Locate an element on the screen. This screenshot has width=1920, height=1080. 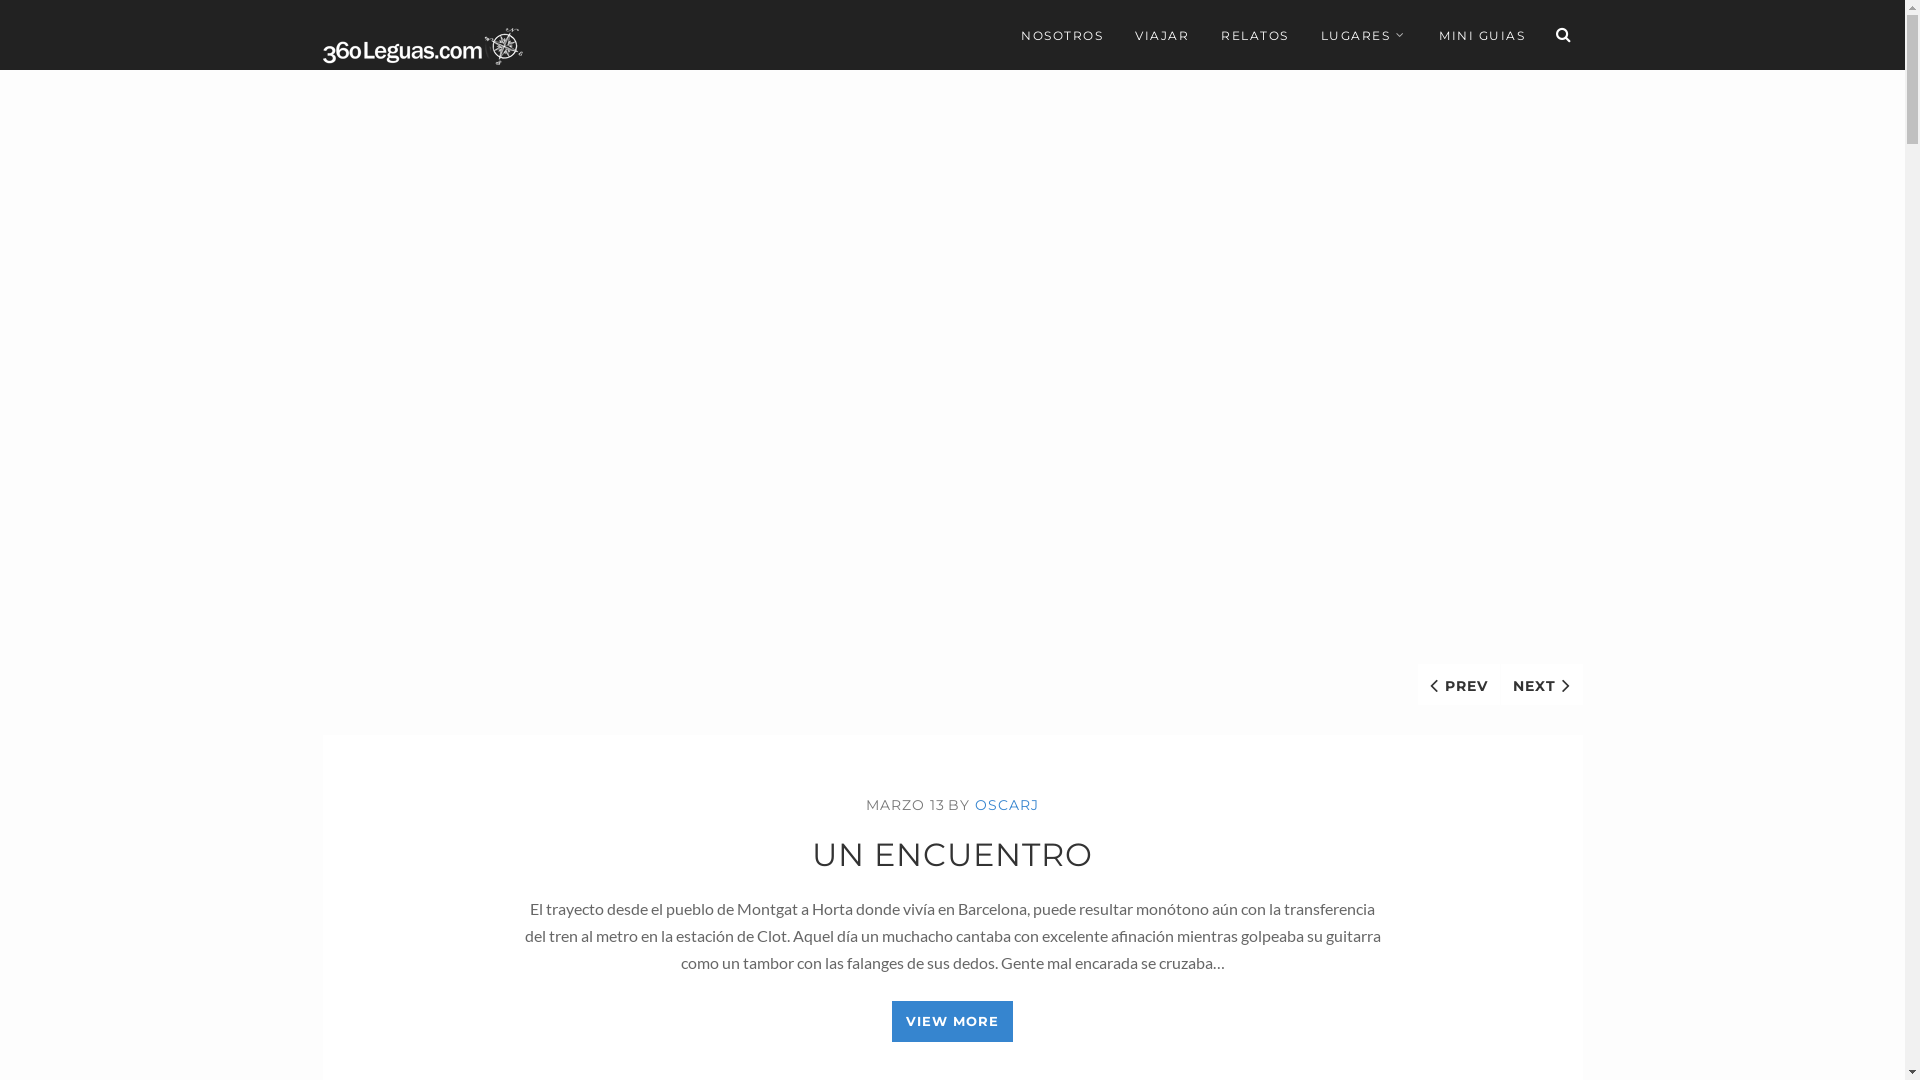
UN ENCUENTRO is located at coordinates (952, 854).